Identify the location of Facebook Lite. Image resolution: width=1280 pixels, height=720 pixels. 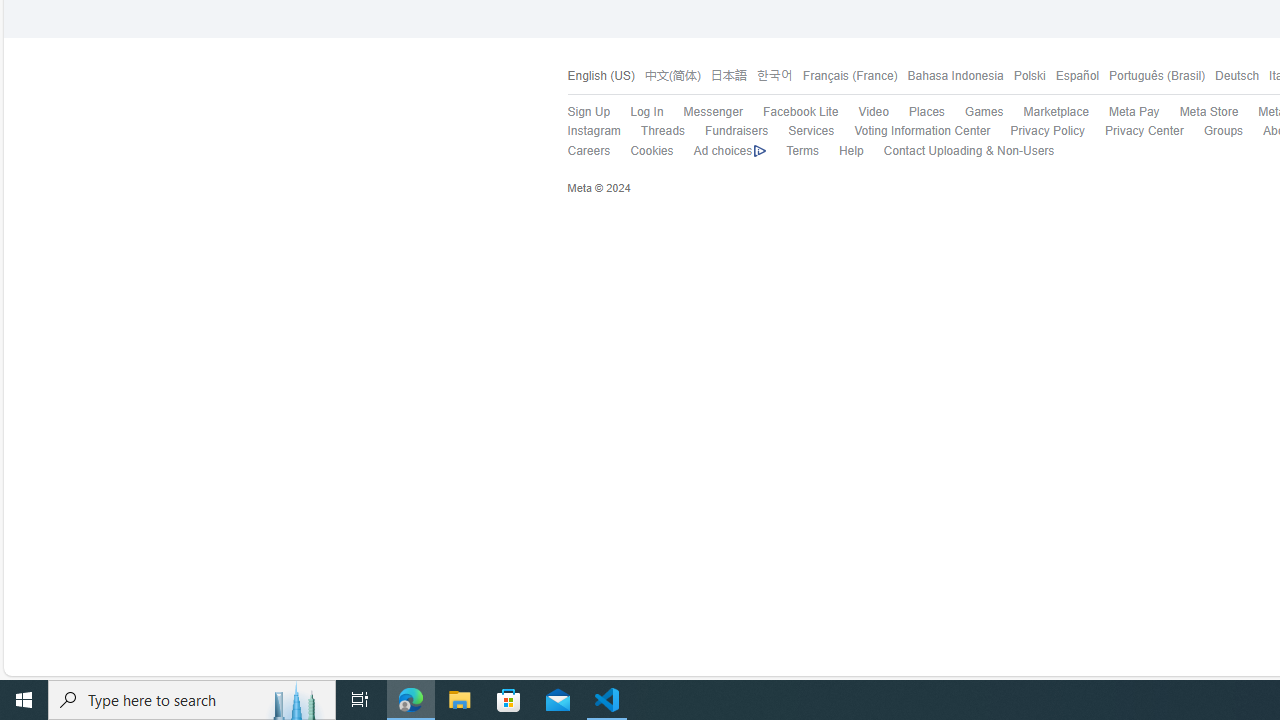
(790, 112).